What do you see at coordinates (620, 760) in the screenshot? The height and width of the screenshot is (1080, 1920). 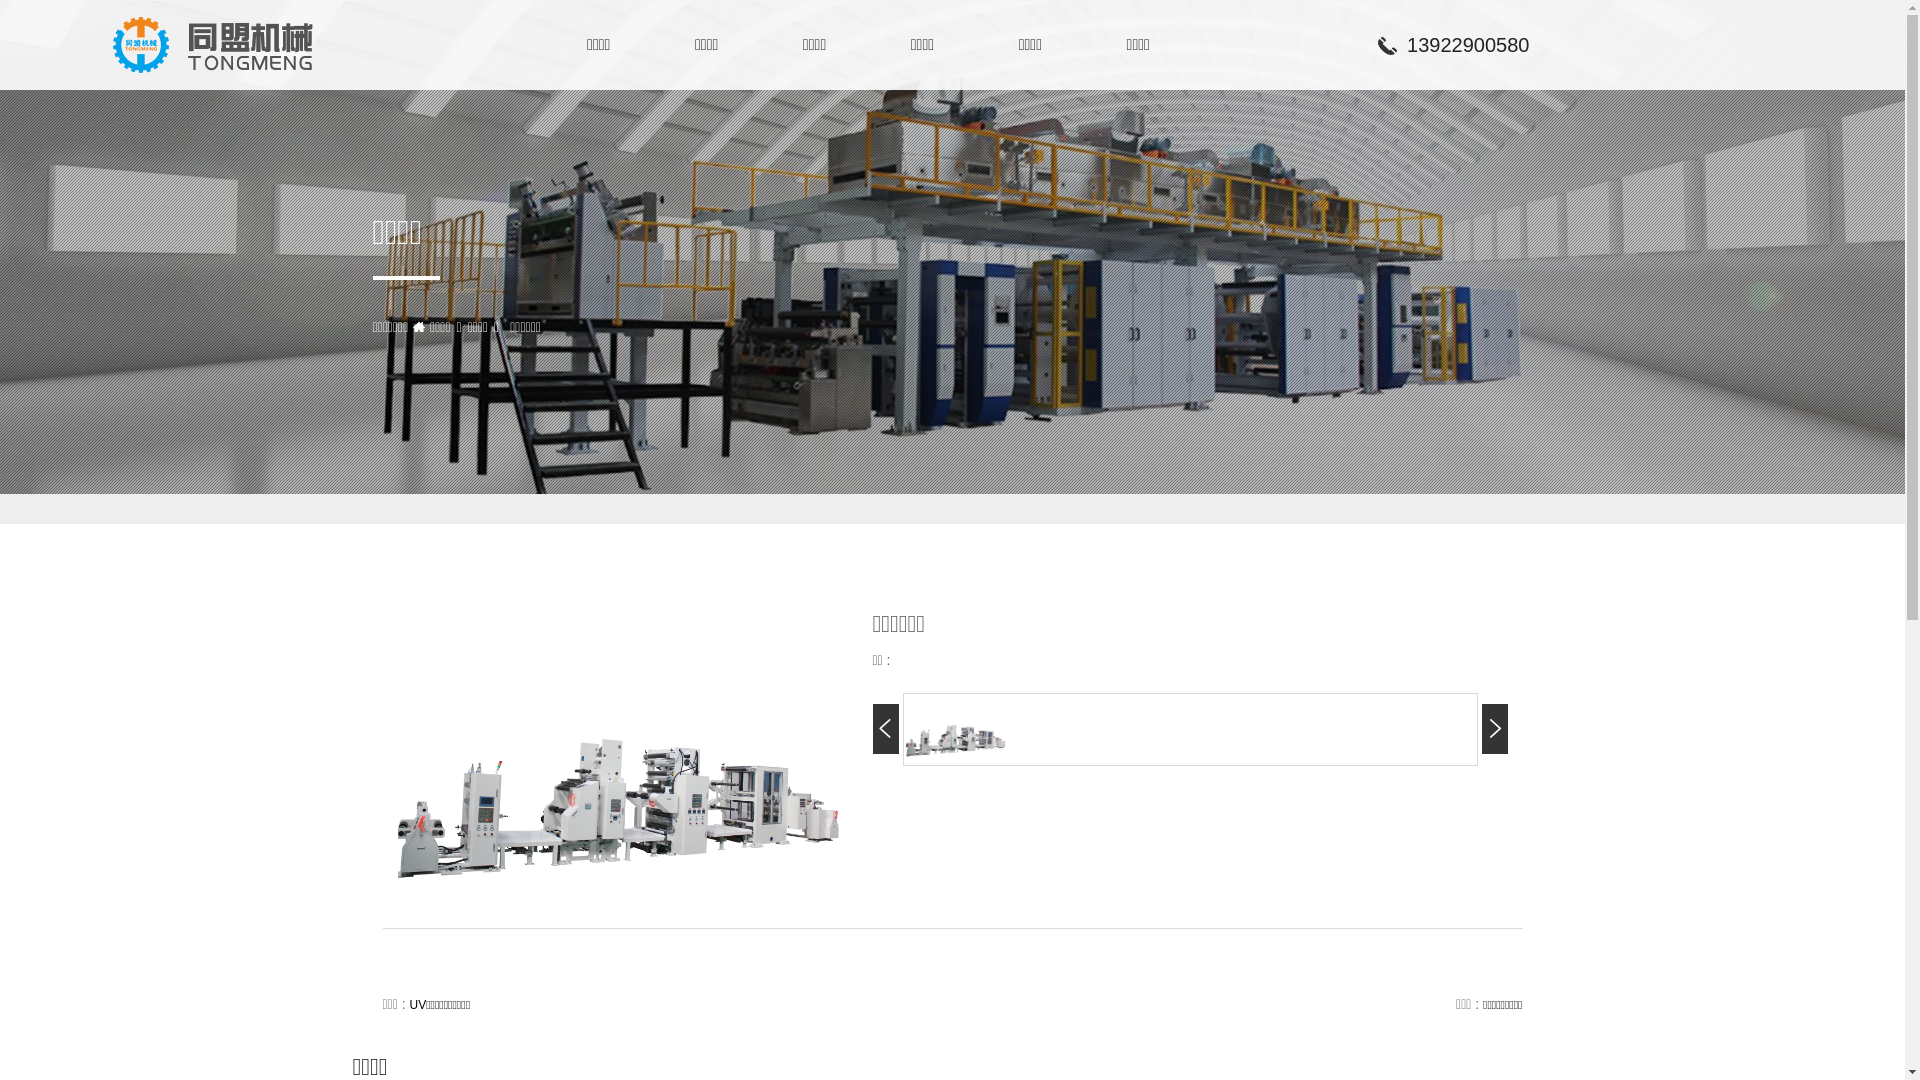 I see `r6` at bounding box center [620, 760].